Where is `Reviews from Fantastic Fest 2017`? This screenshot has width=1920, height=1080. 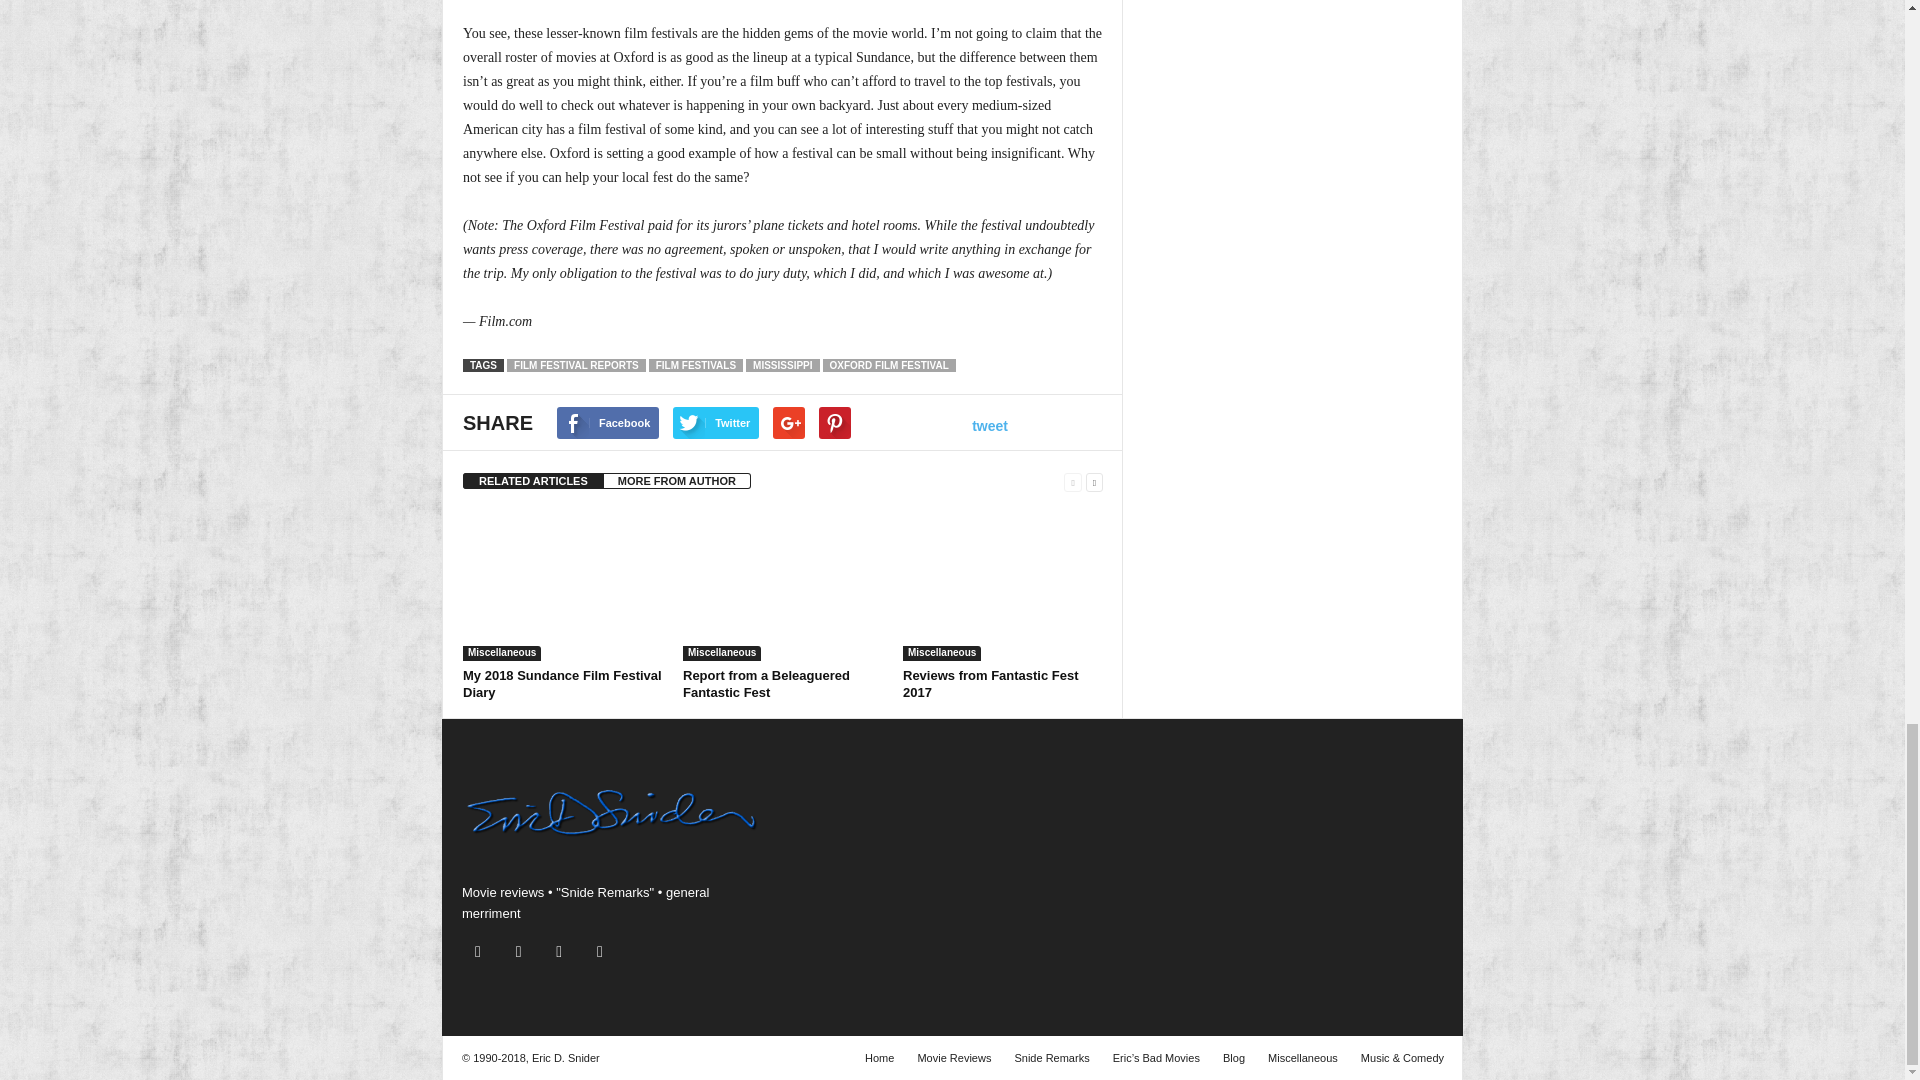 Reviews from Fantastic Fest 2017 is located at coordinates (990, 684).